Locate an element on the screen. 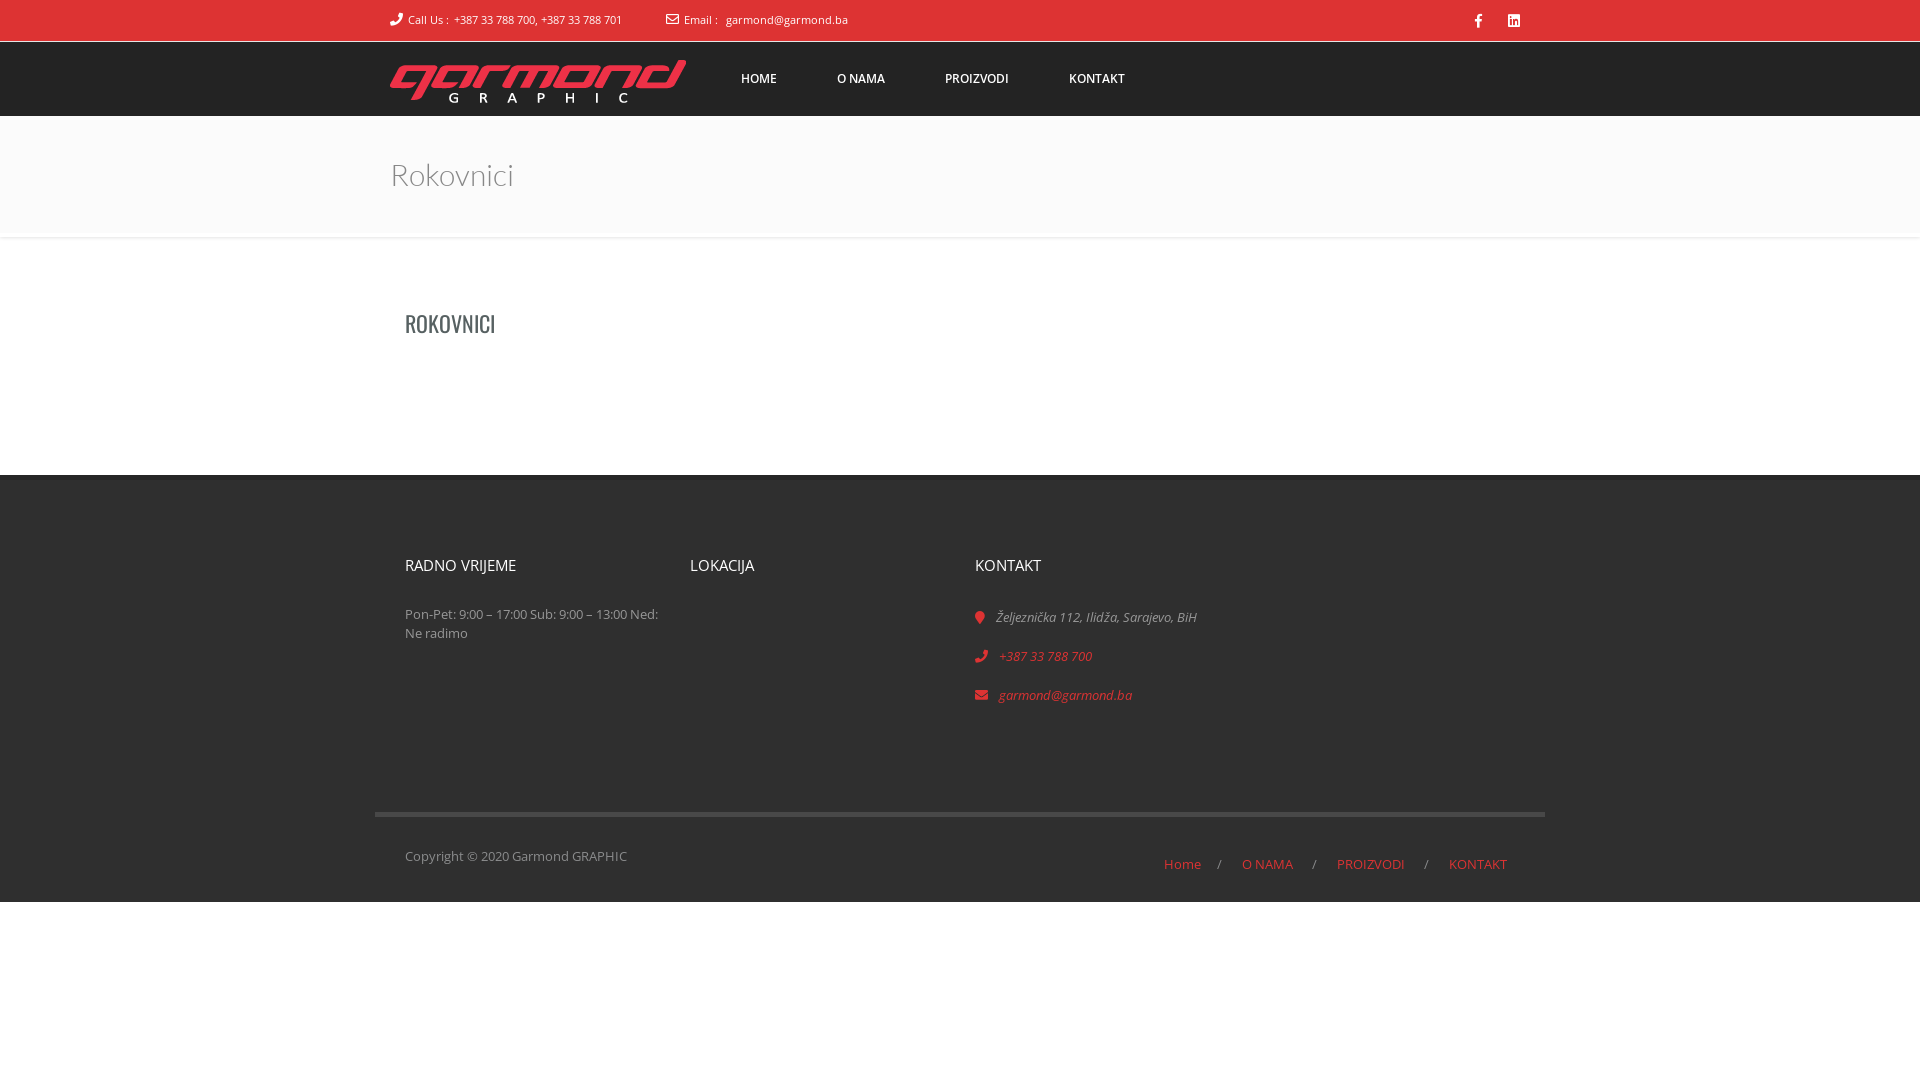  +387 33 788 700, +387 33 788 701 is located at coordinates (538, 20).